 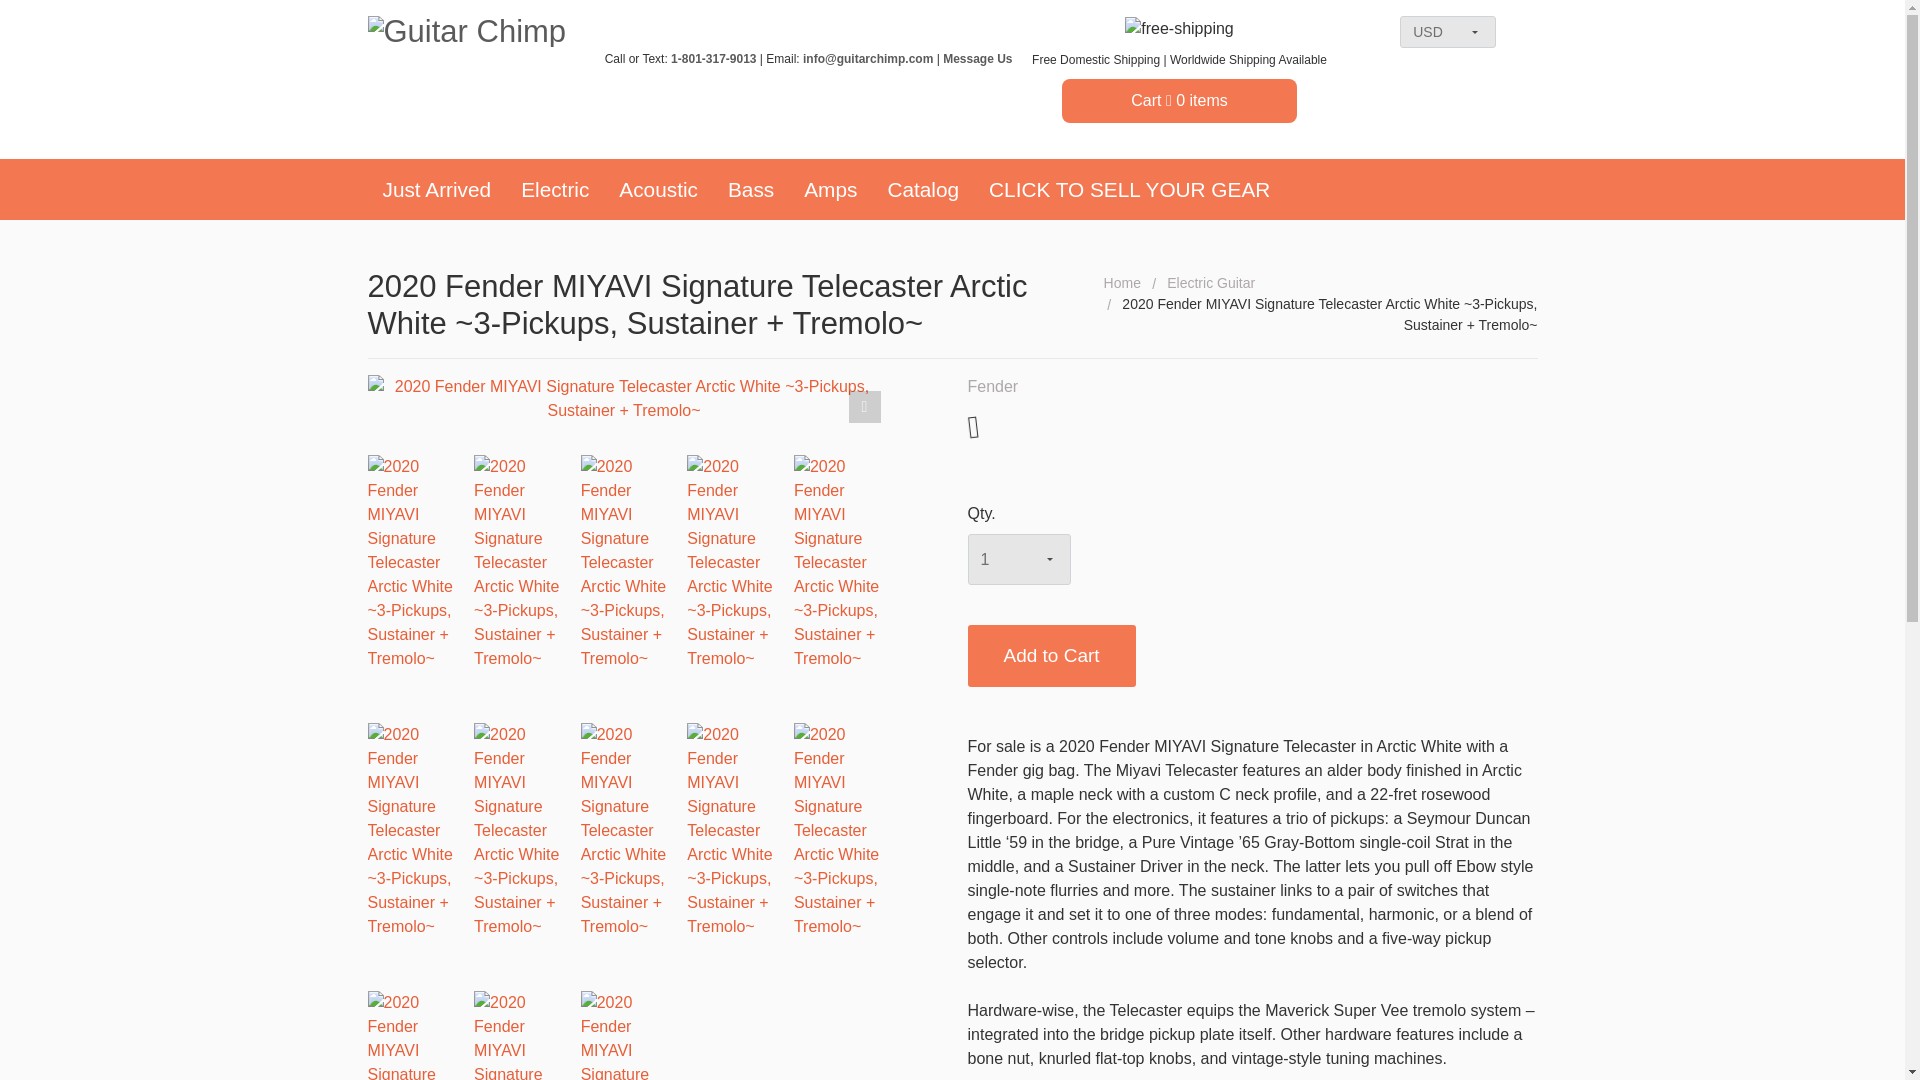 I want to click on 1-801-317-9013, so click(x=713, y=58).